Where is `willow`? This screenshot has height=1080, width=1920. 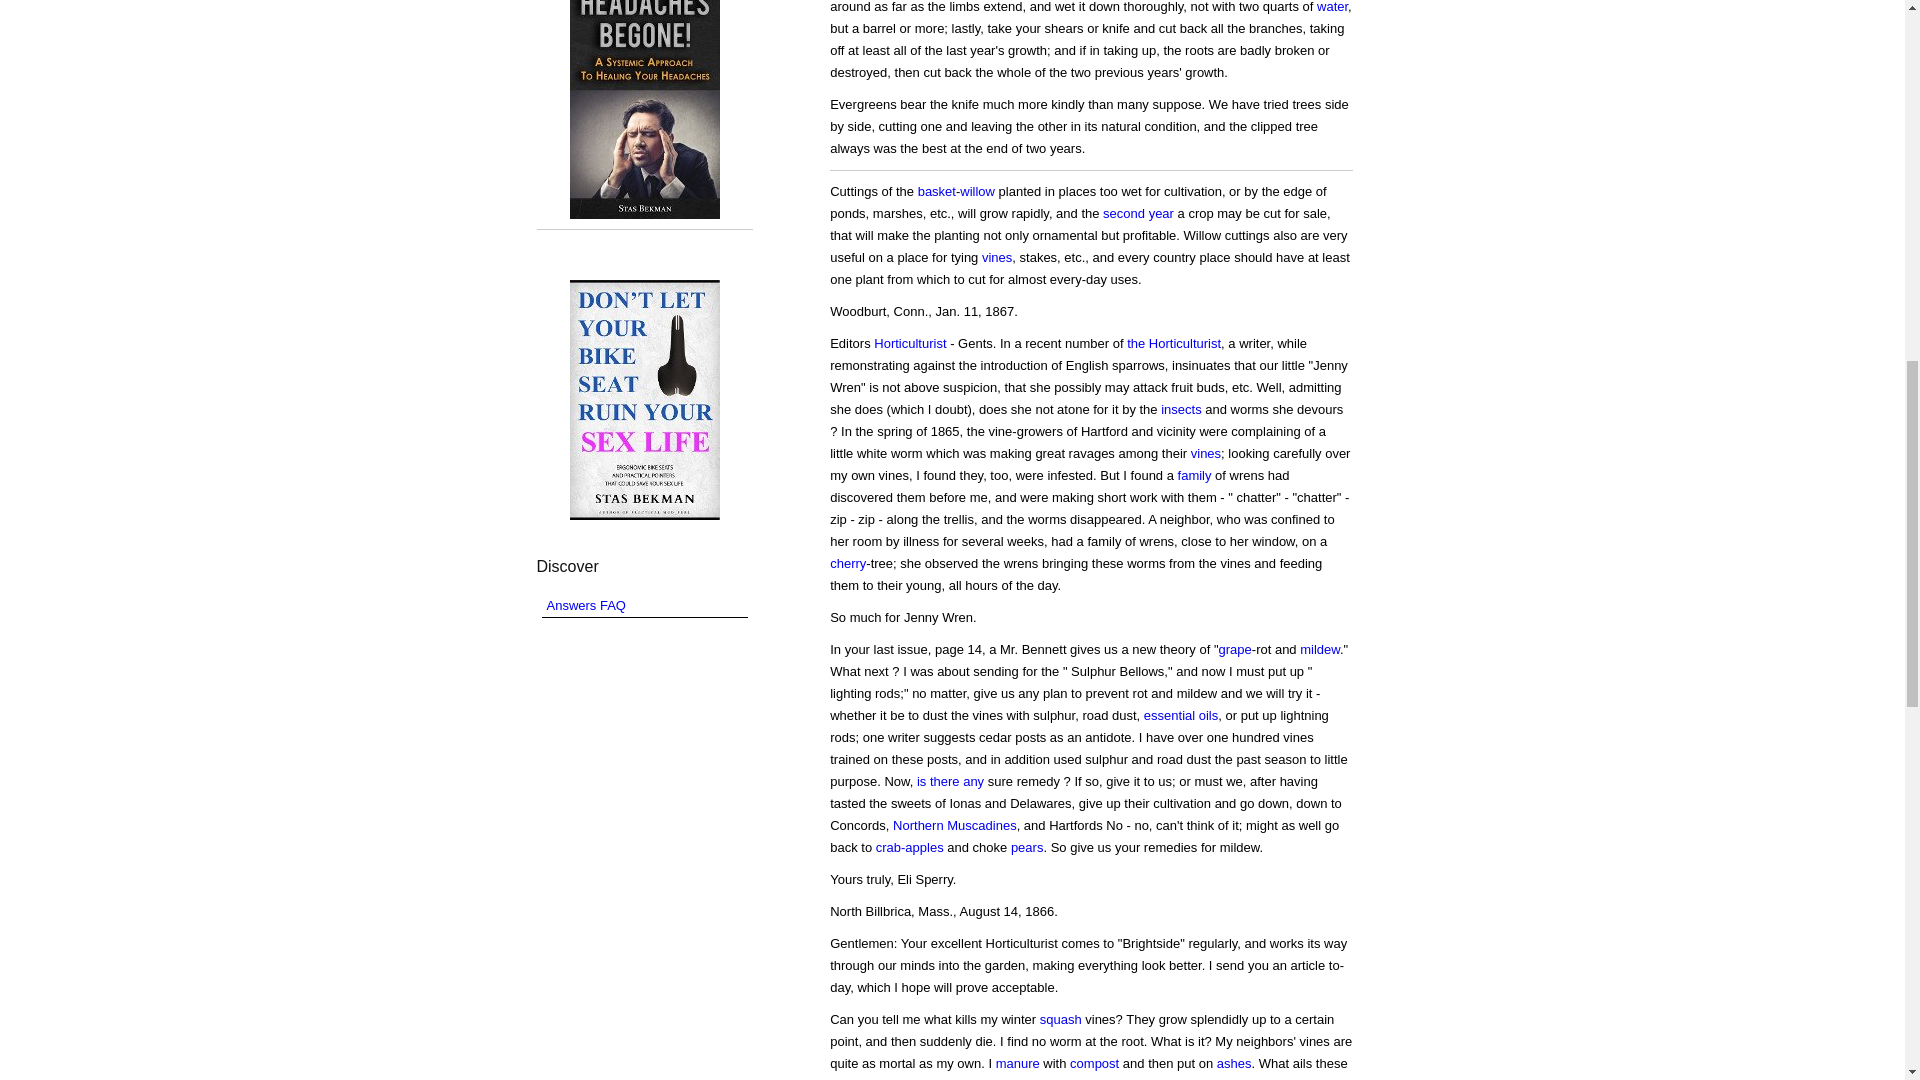
willow is located at coordinates (977, 190).